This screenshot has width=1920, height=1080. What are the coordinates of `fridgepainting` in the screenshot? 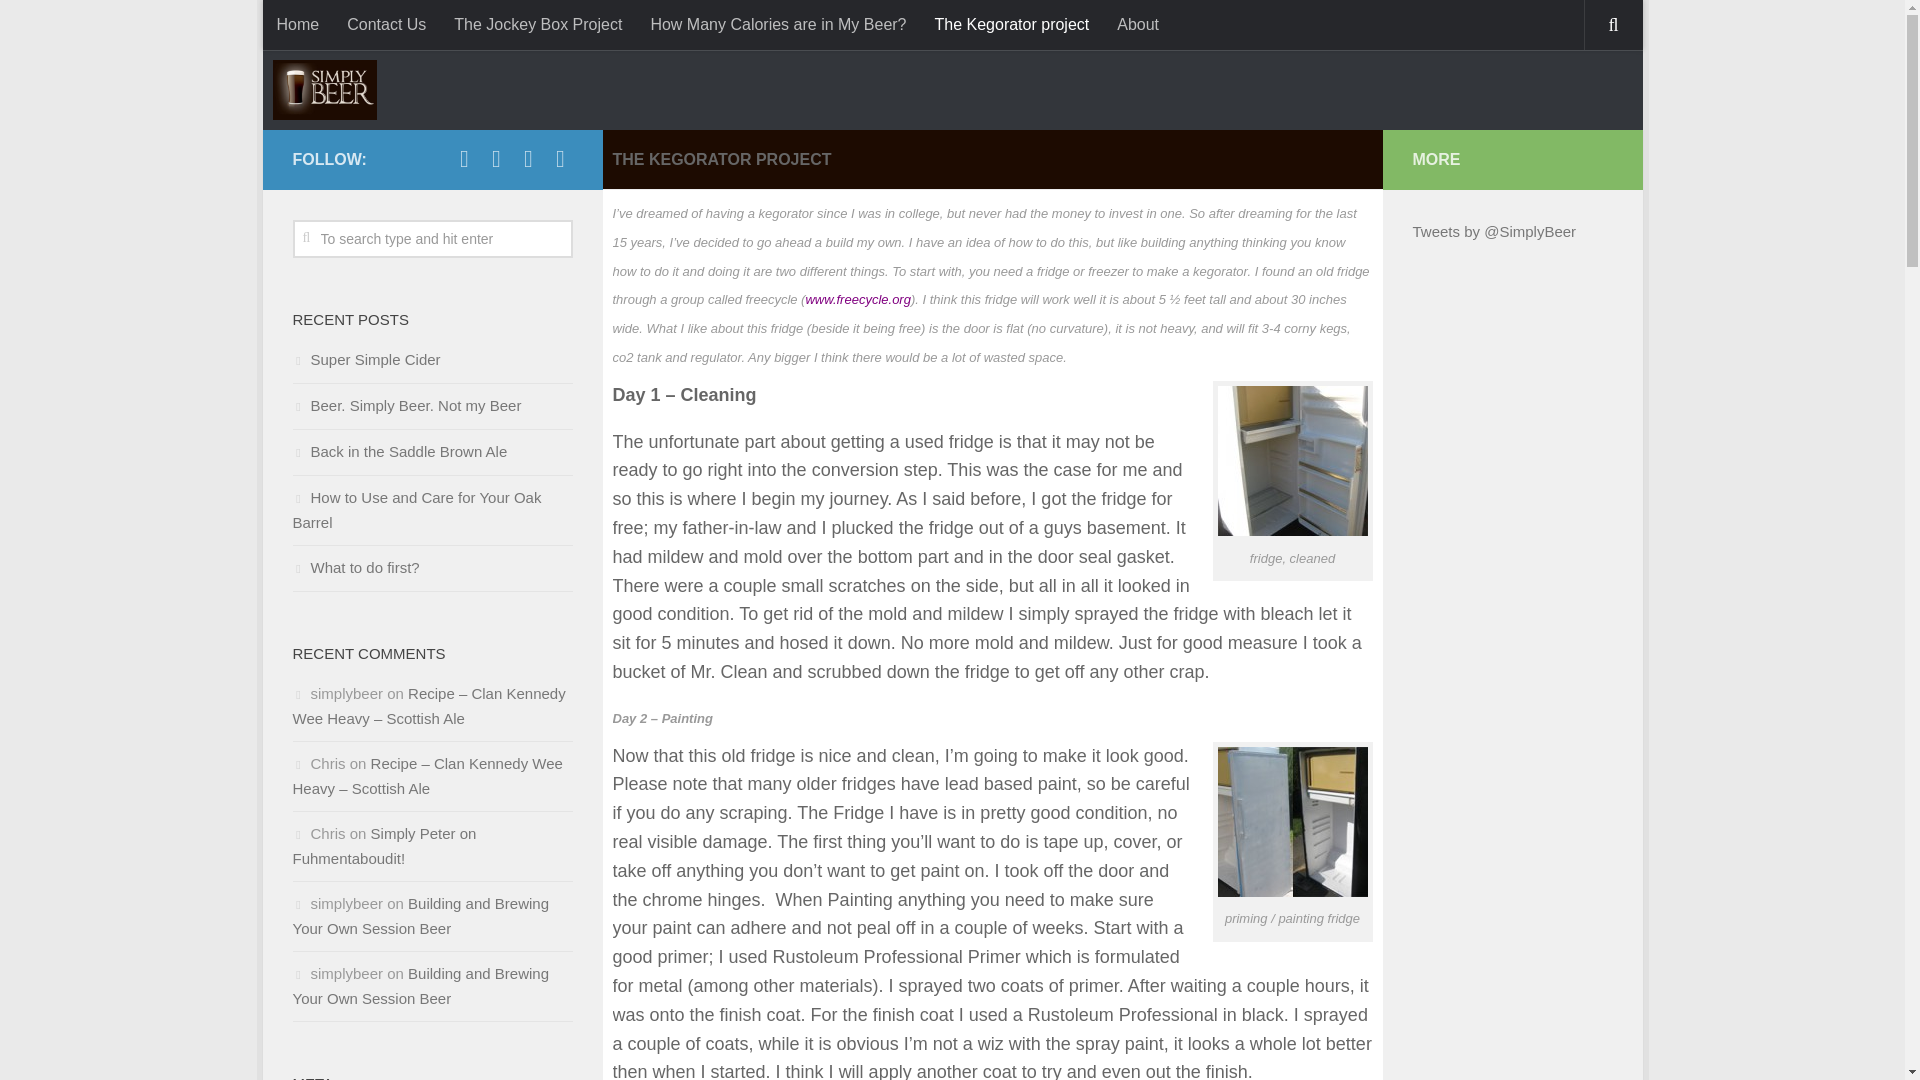 It's located at (1292, 822).